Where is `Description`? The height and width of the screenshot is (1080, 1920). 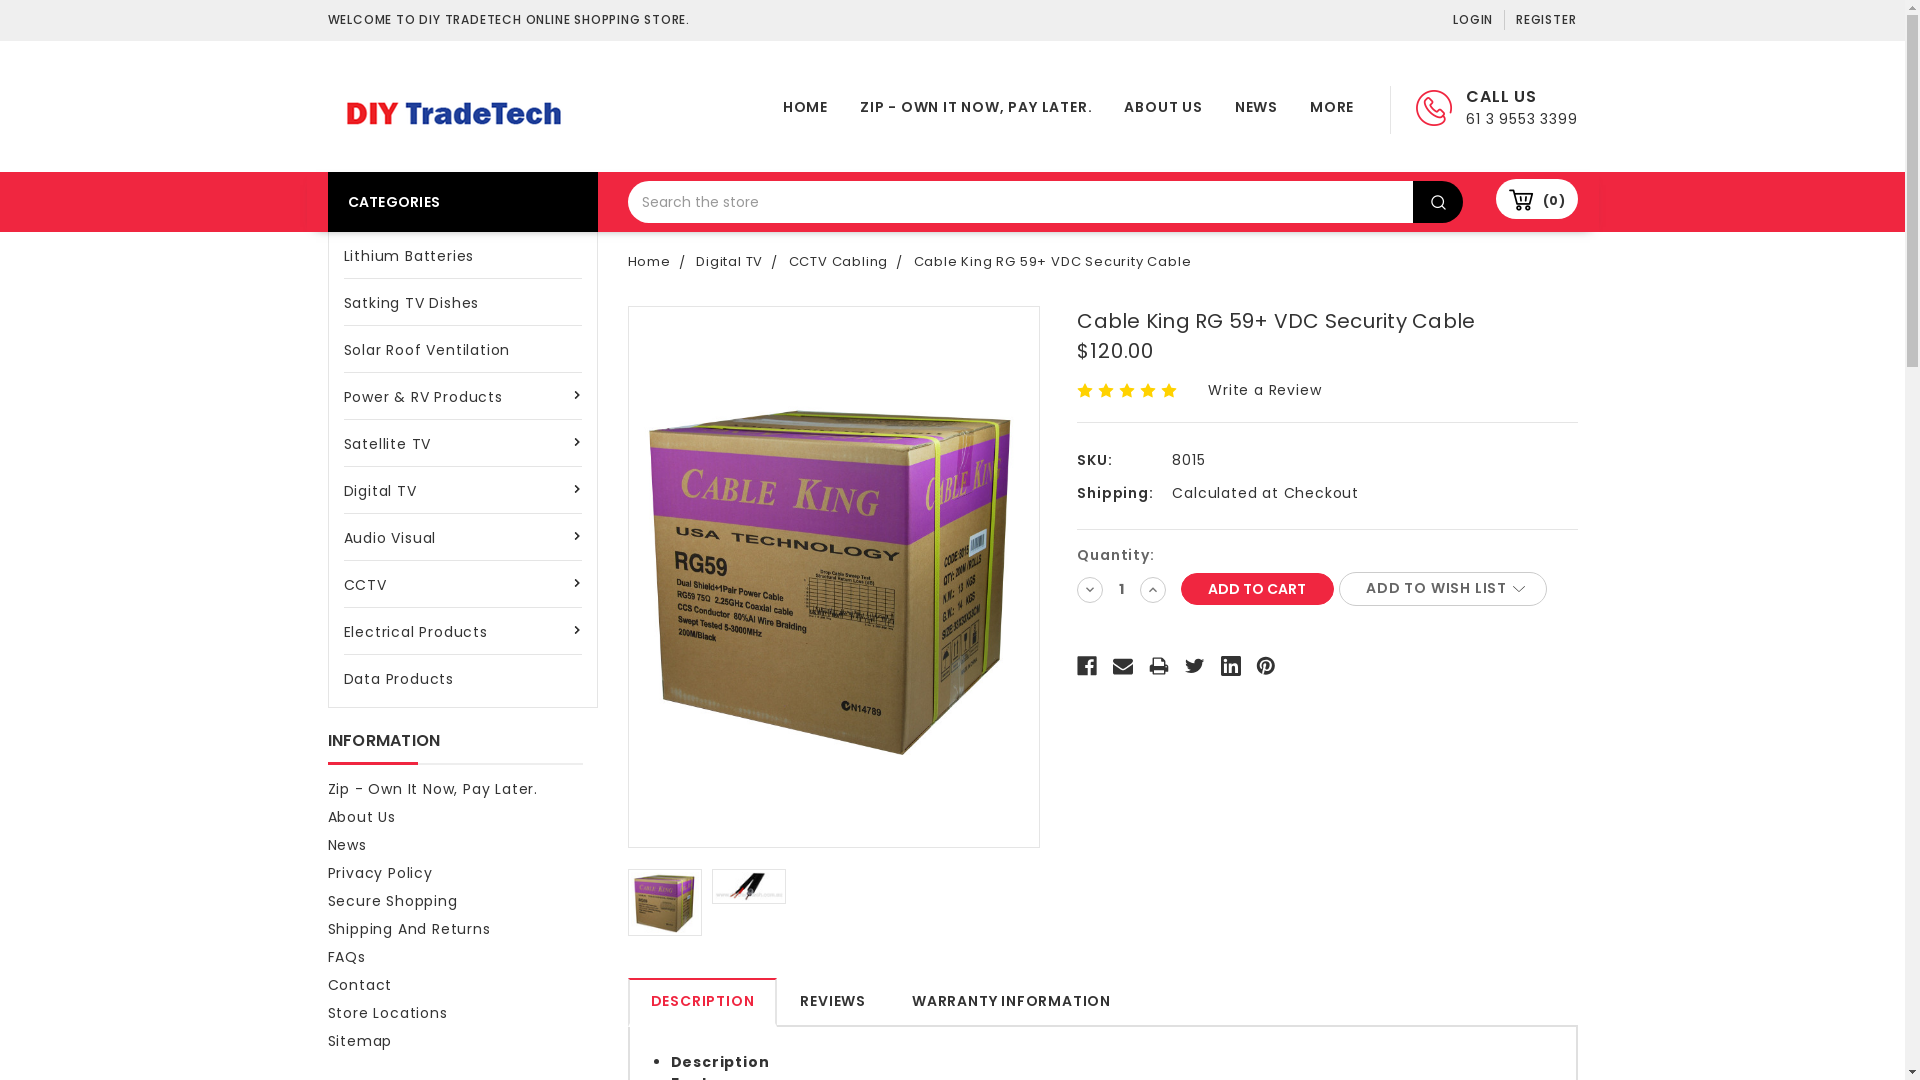 Description is located at coordinates (720, 1062).